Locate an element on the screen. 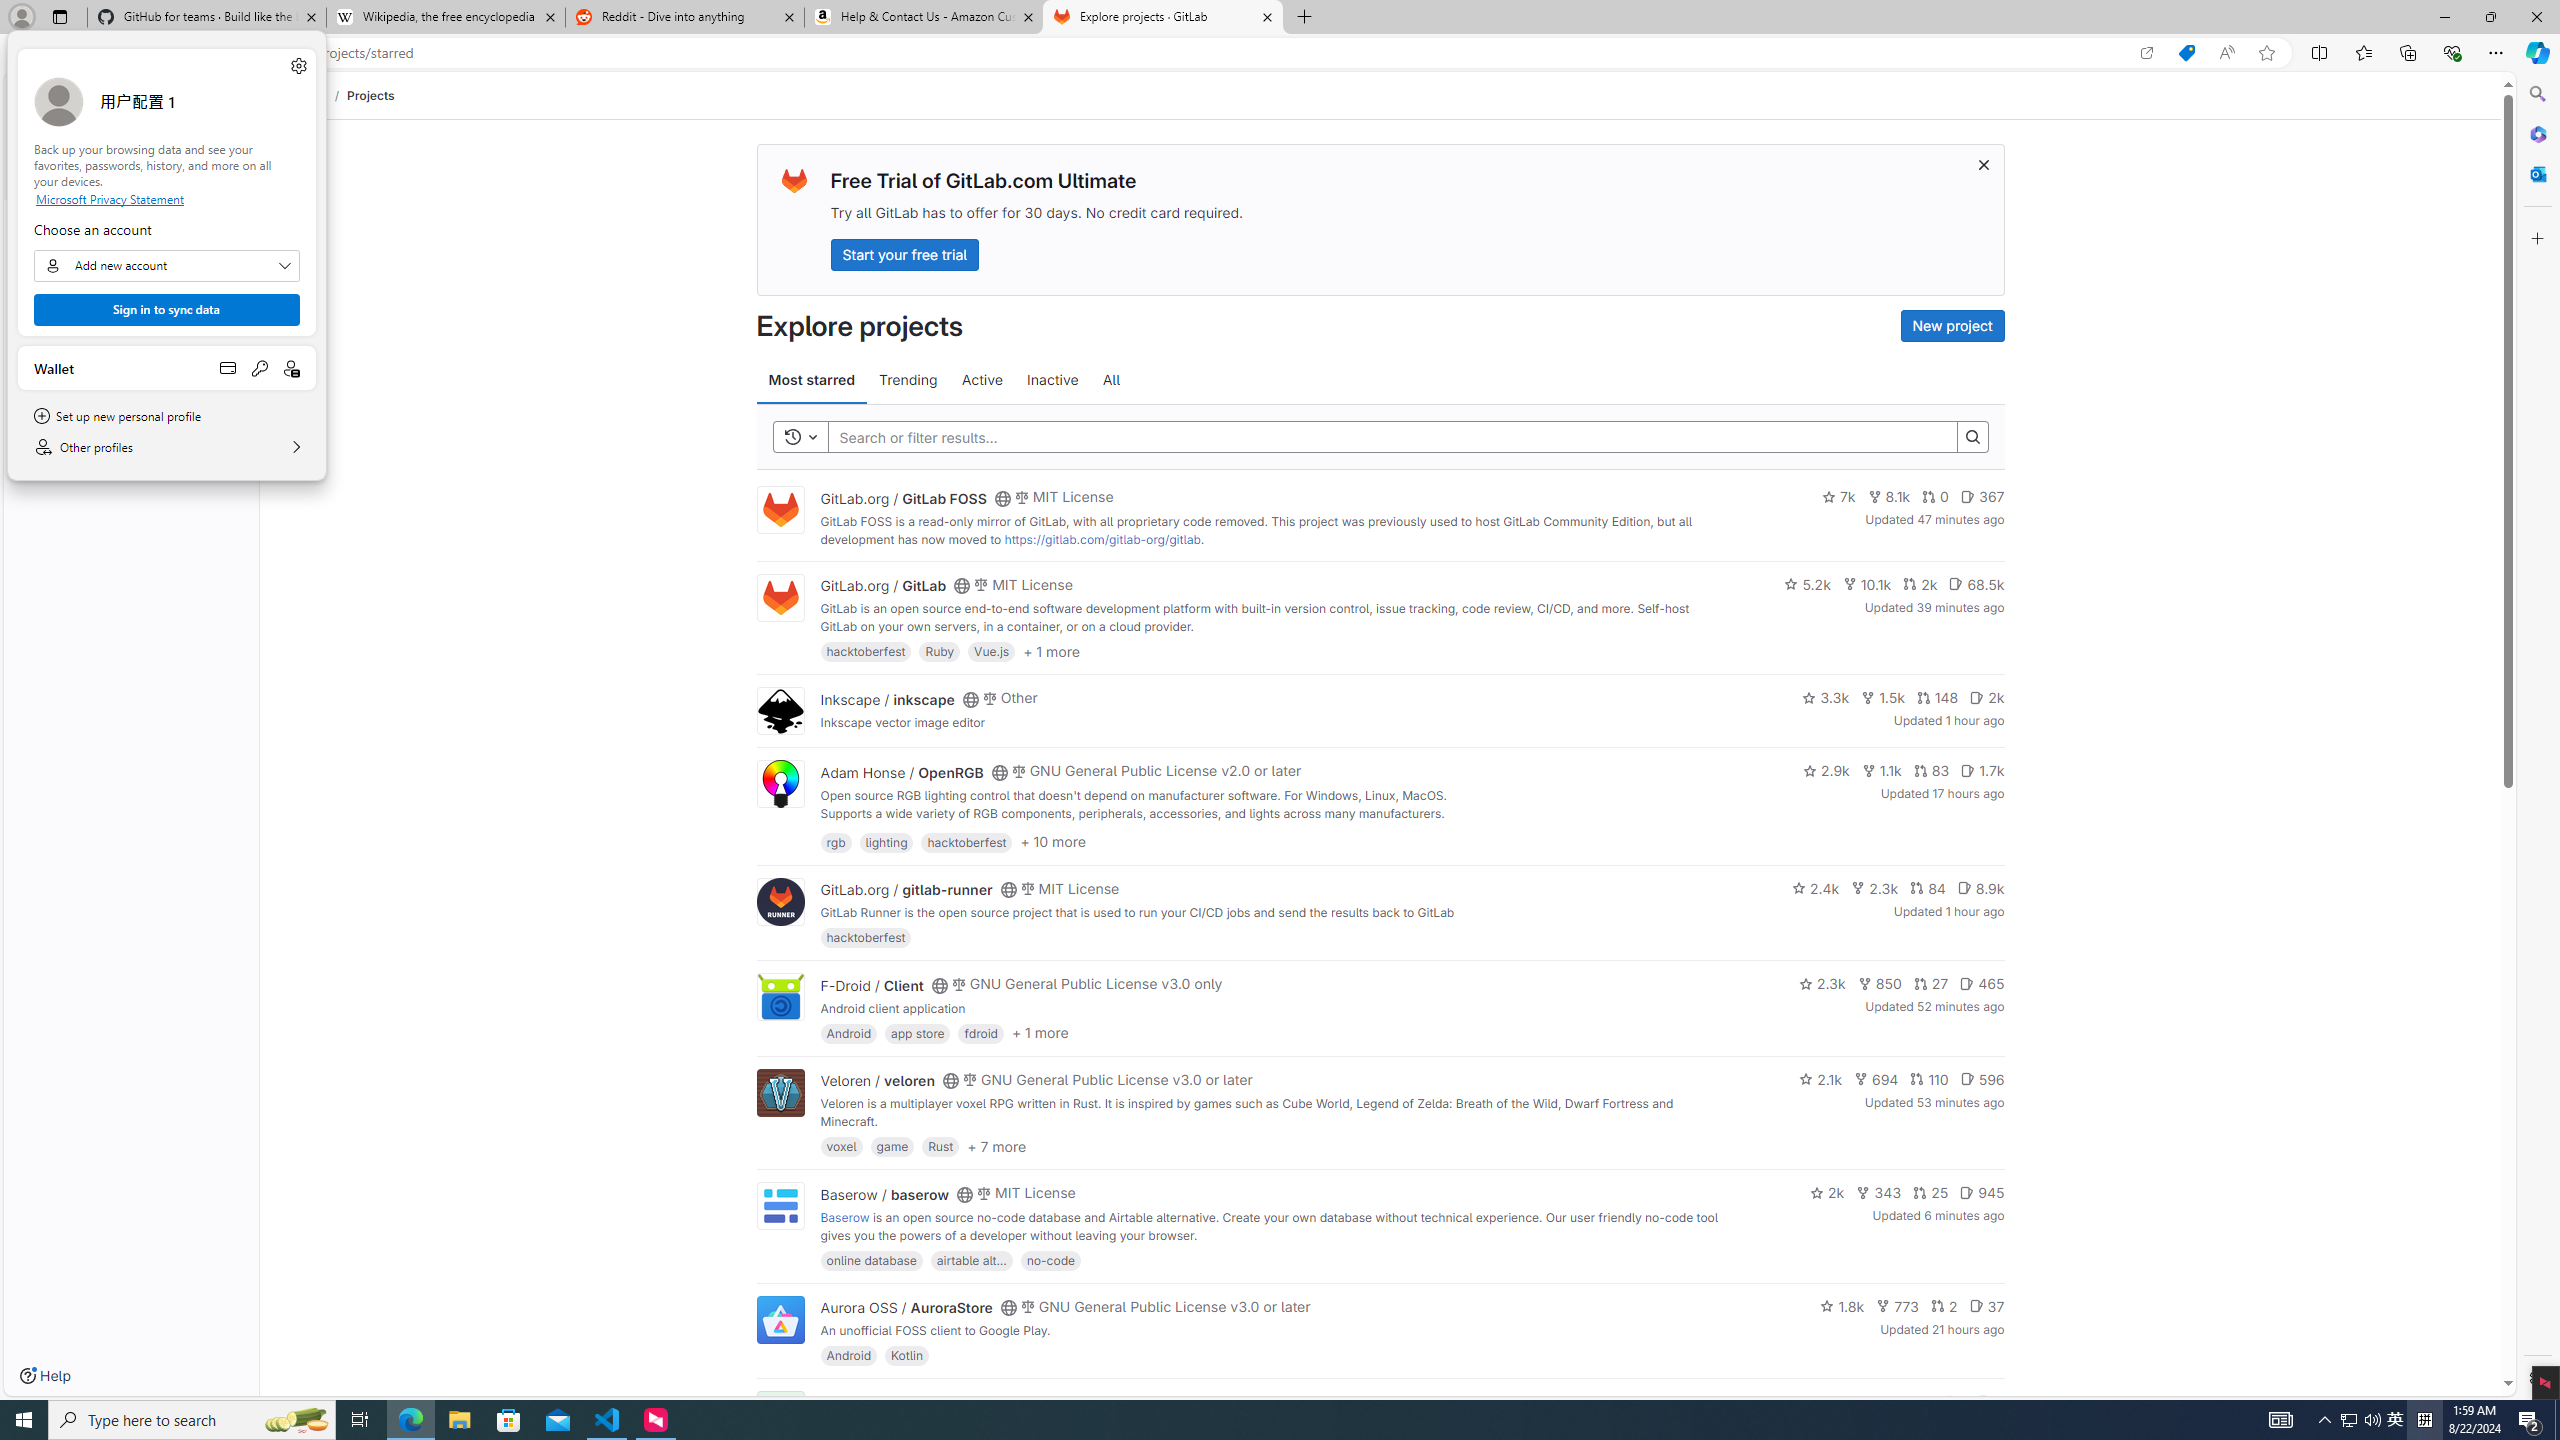 The height and width of the screenshot is (1440, 2560). 1.7k is located at coordinates (1982, 770).